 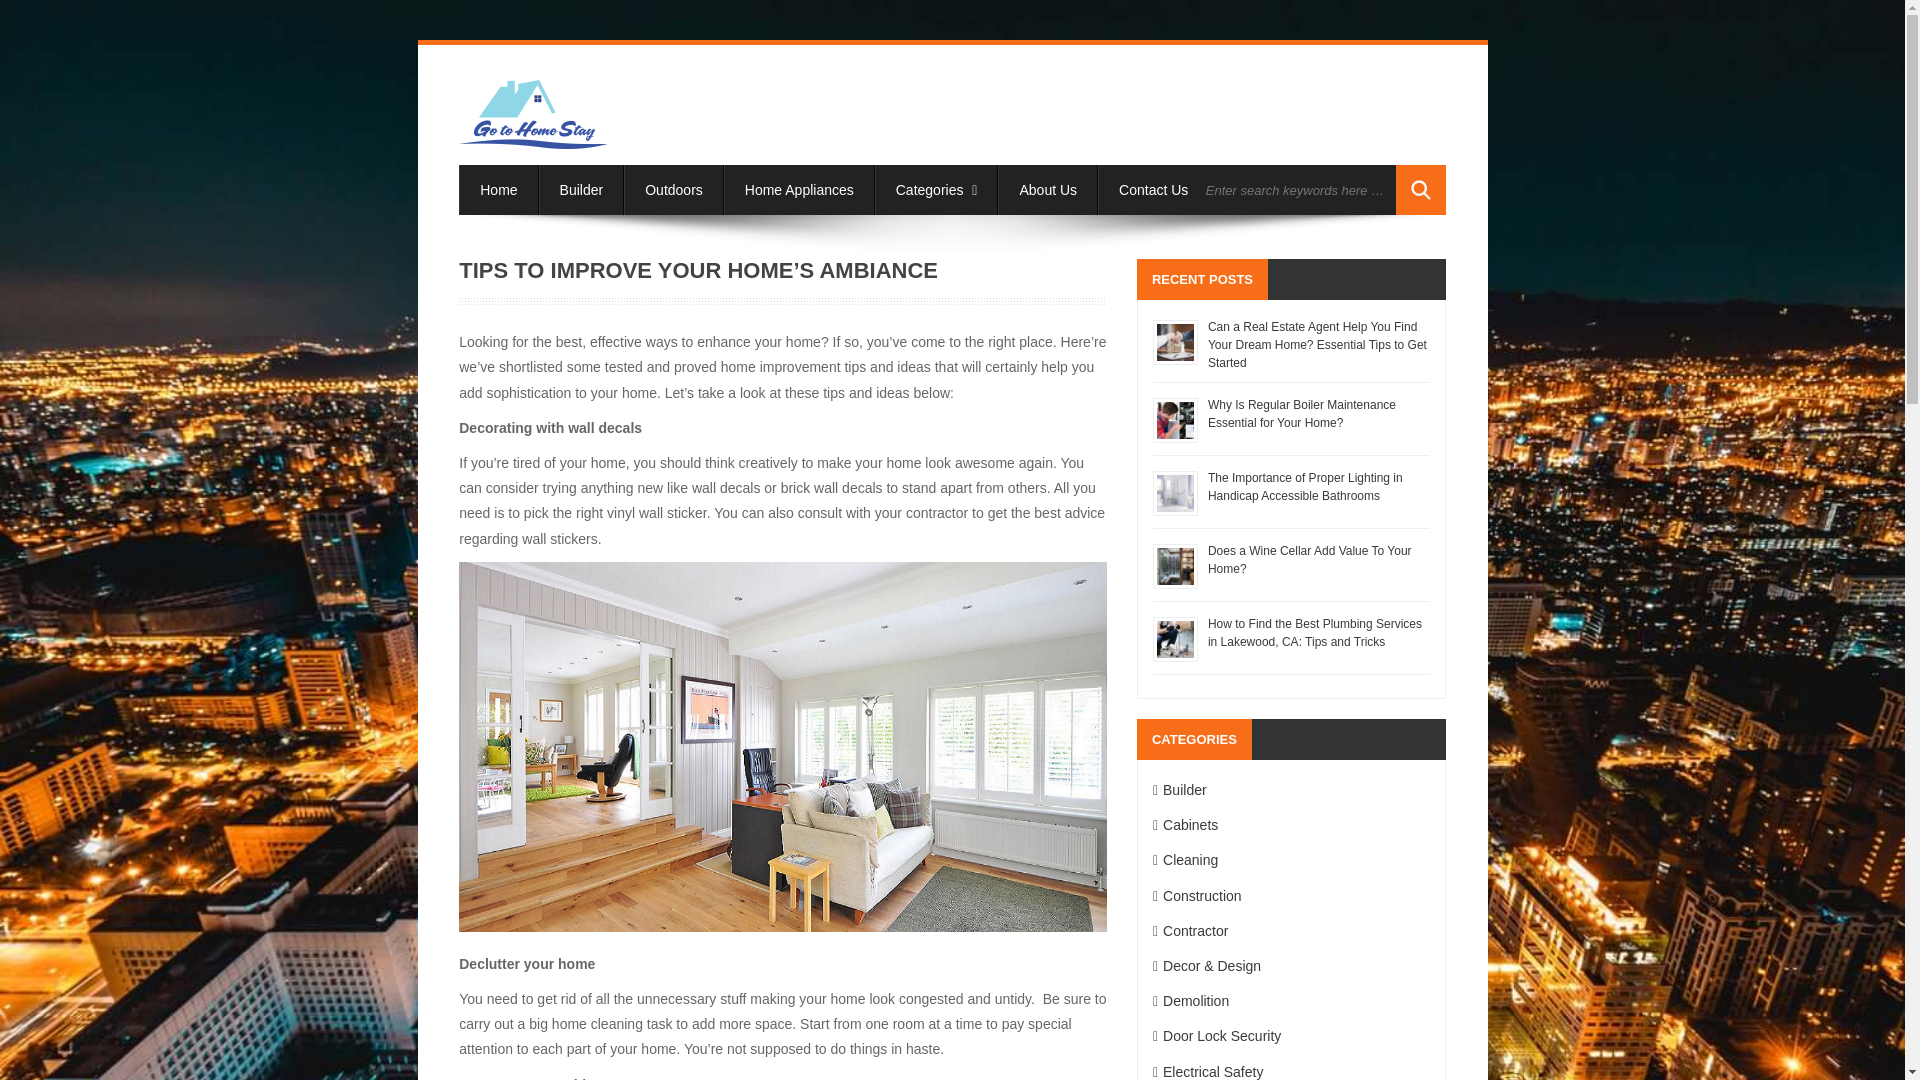 What do you see at coordinates (498, 190) in the screenshot?
I see `Home` at bounding box center [498, 190].